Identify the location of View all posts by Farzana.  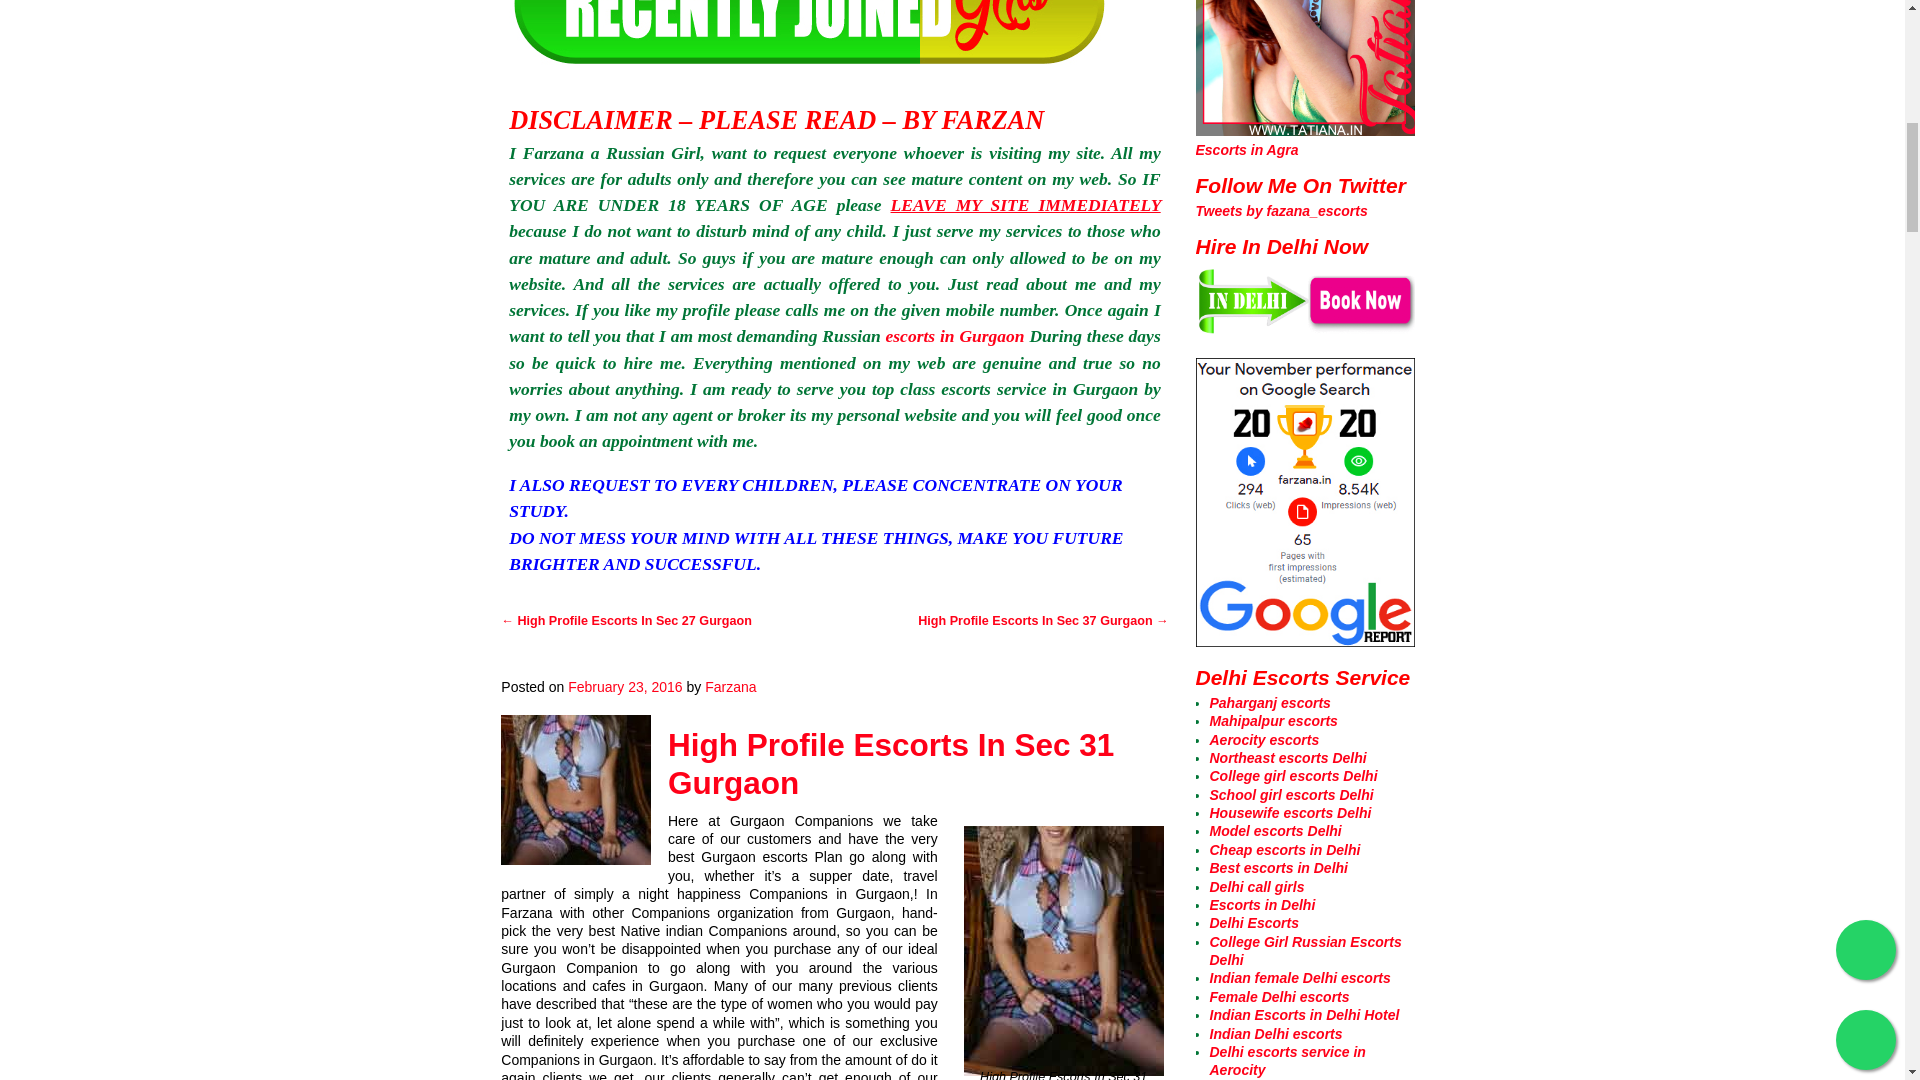
(730, 687).